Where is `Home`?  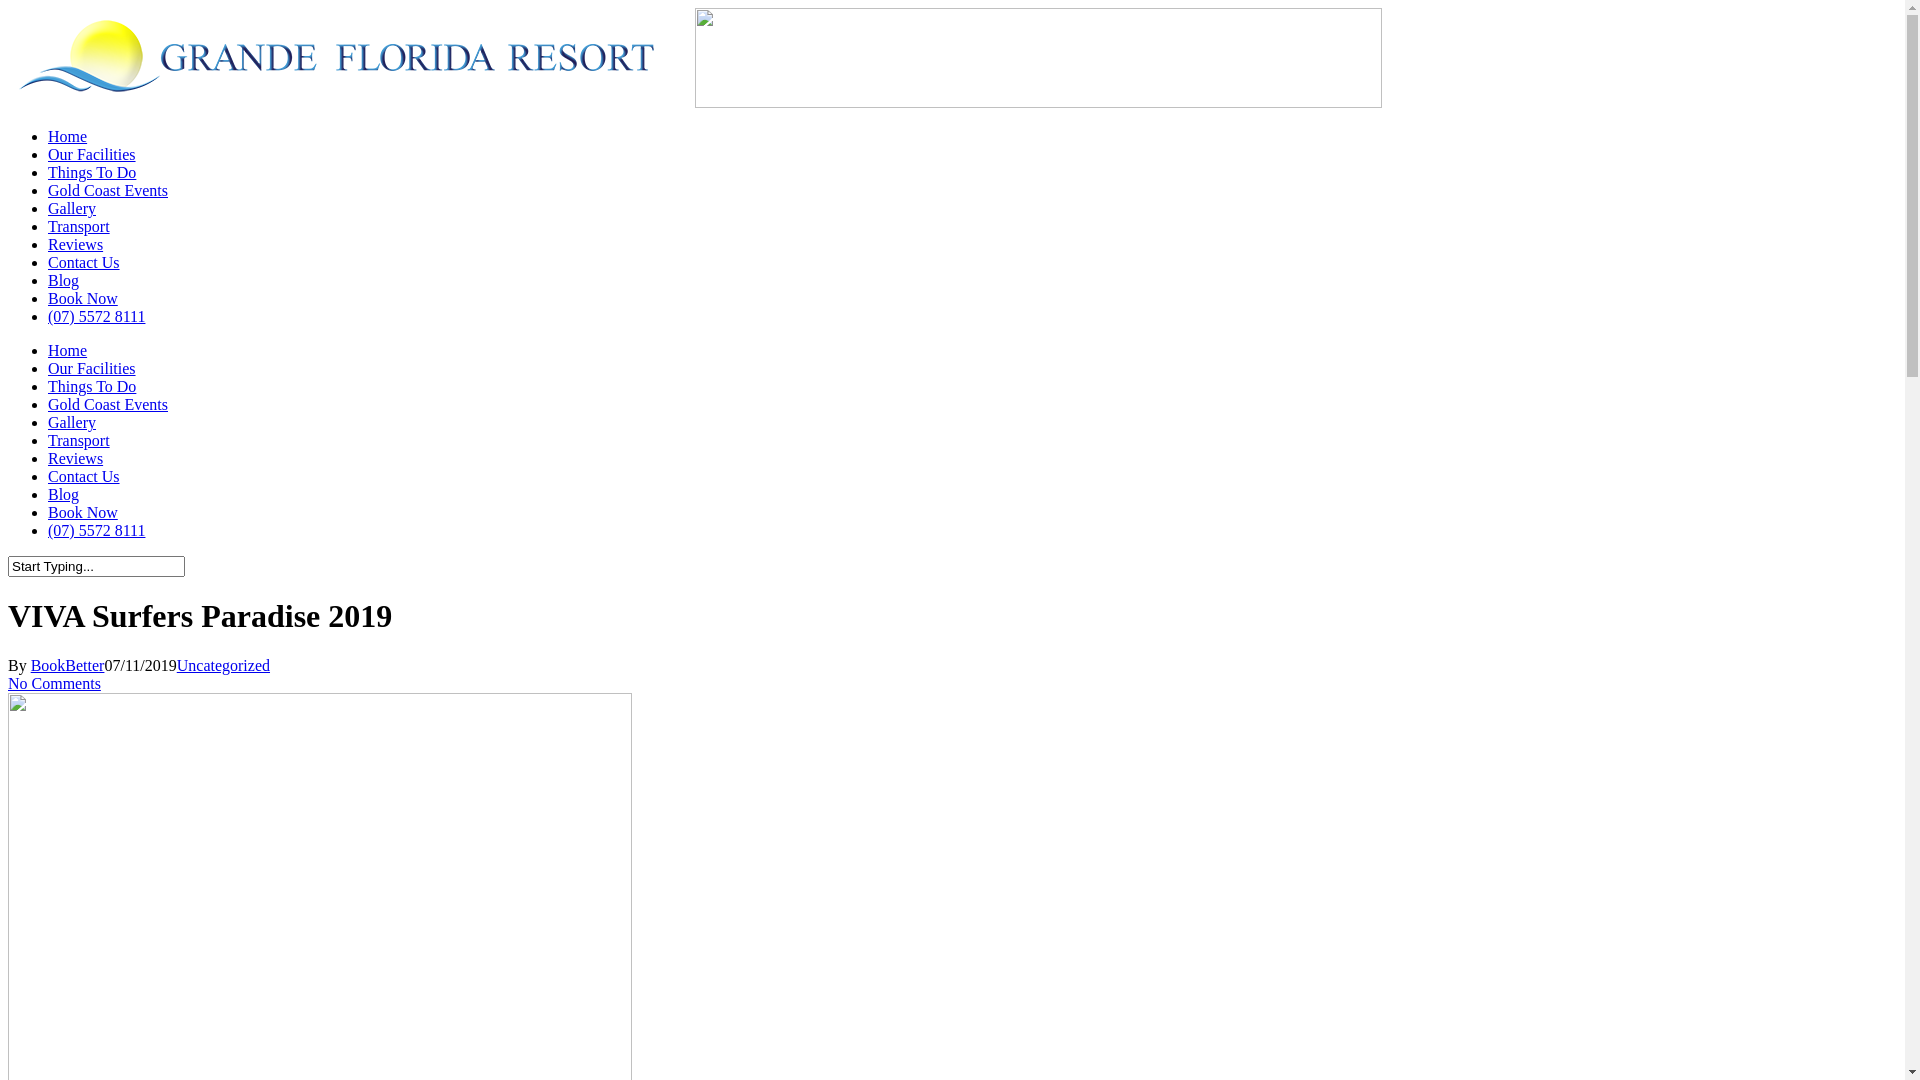
Home is located at coordinates (68, 350).